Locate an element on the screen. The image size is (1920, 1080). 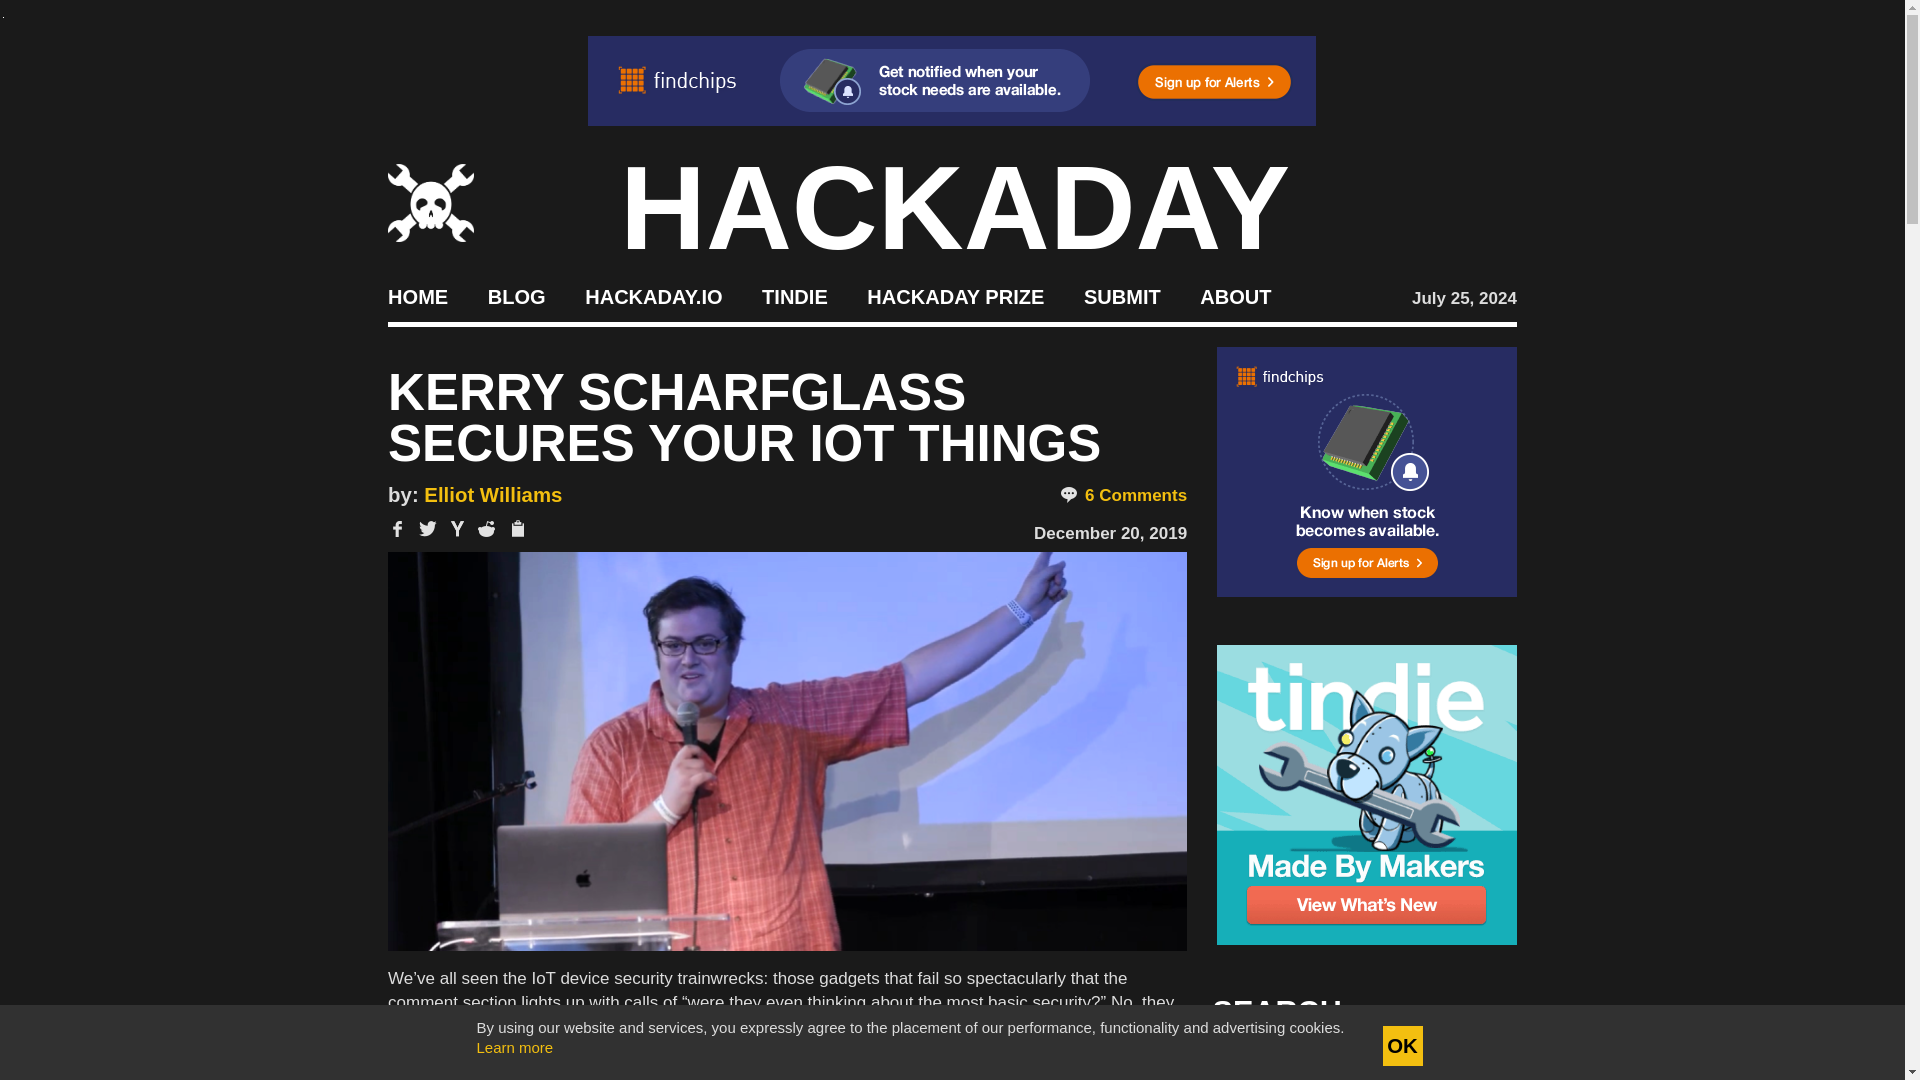
Share on Facebook is located at coordinates (397, 528).